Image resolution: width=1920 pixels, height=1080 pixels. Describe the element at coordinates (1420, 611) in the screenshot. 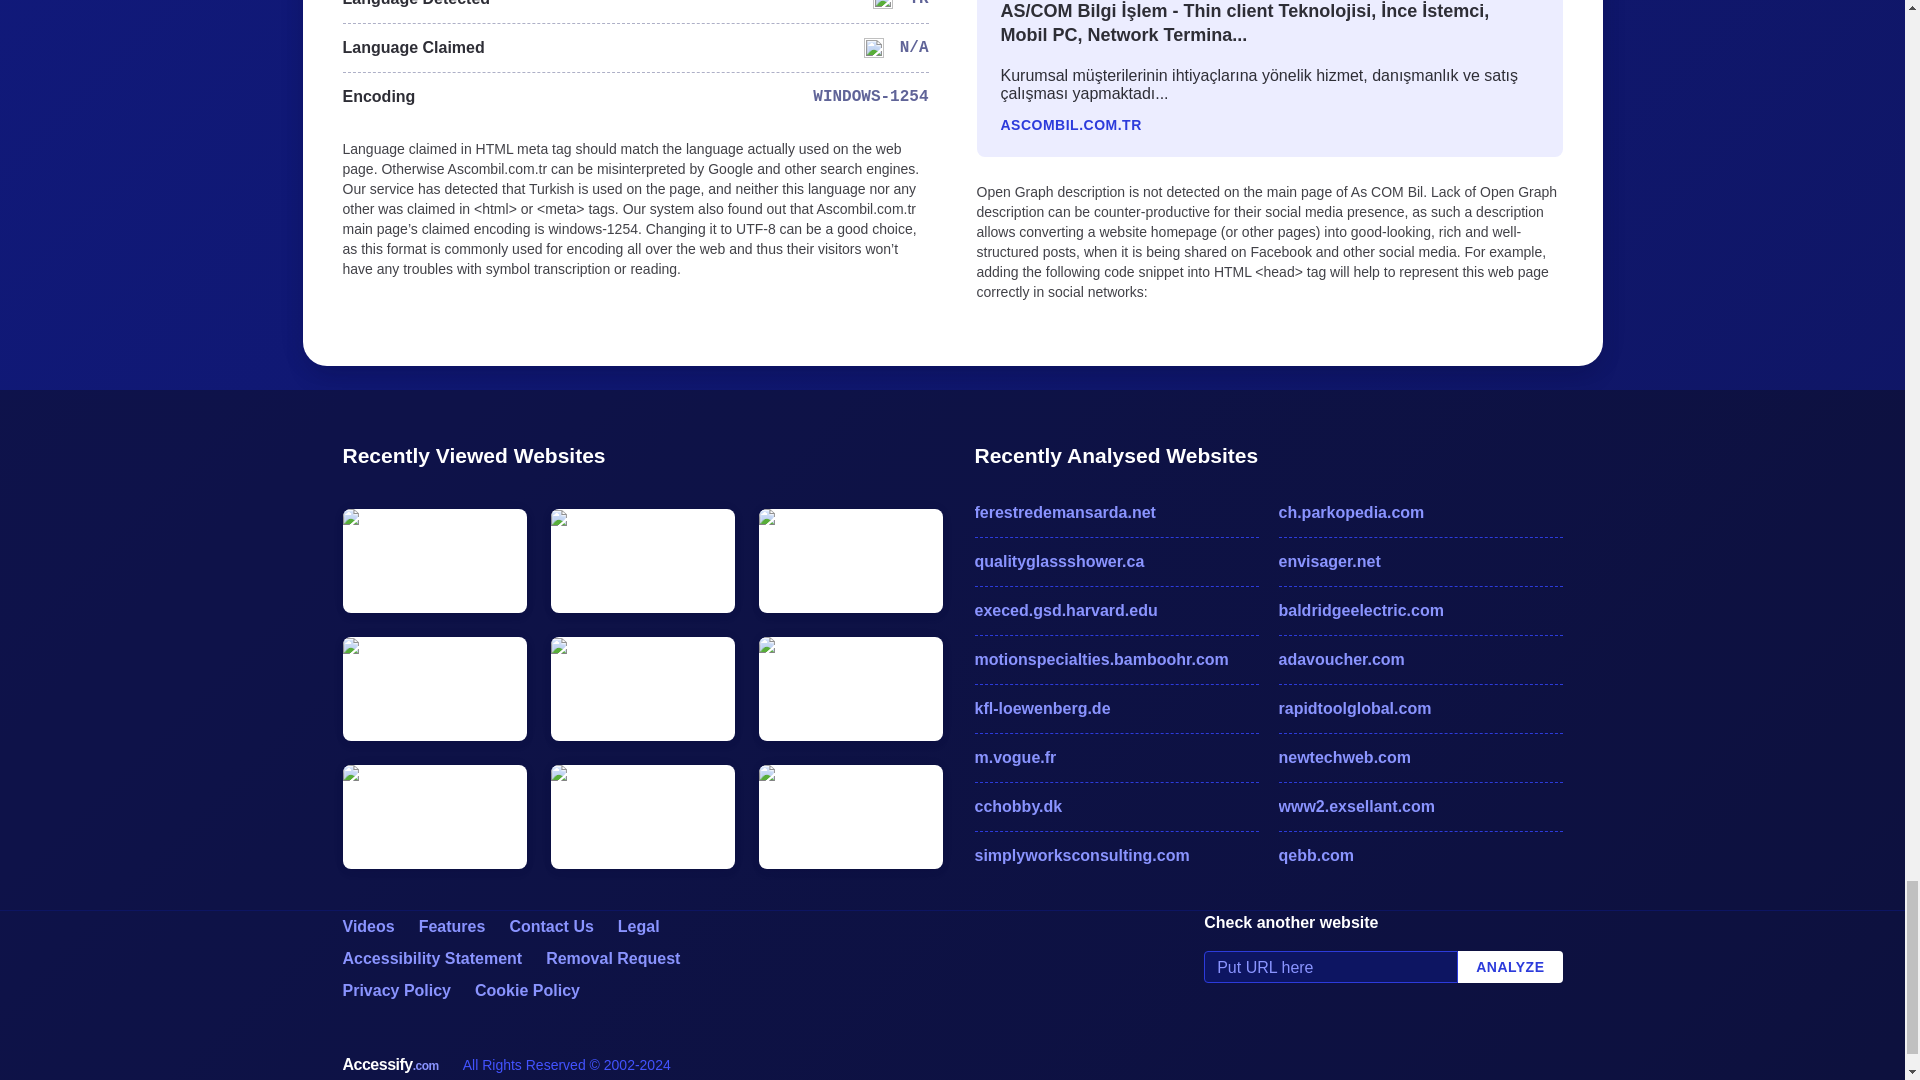

I see `baldridgeelectric.com` at that location.